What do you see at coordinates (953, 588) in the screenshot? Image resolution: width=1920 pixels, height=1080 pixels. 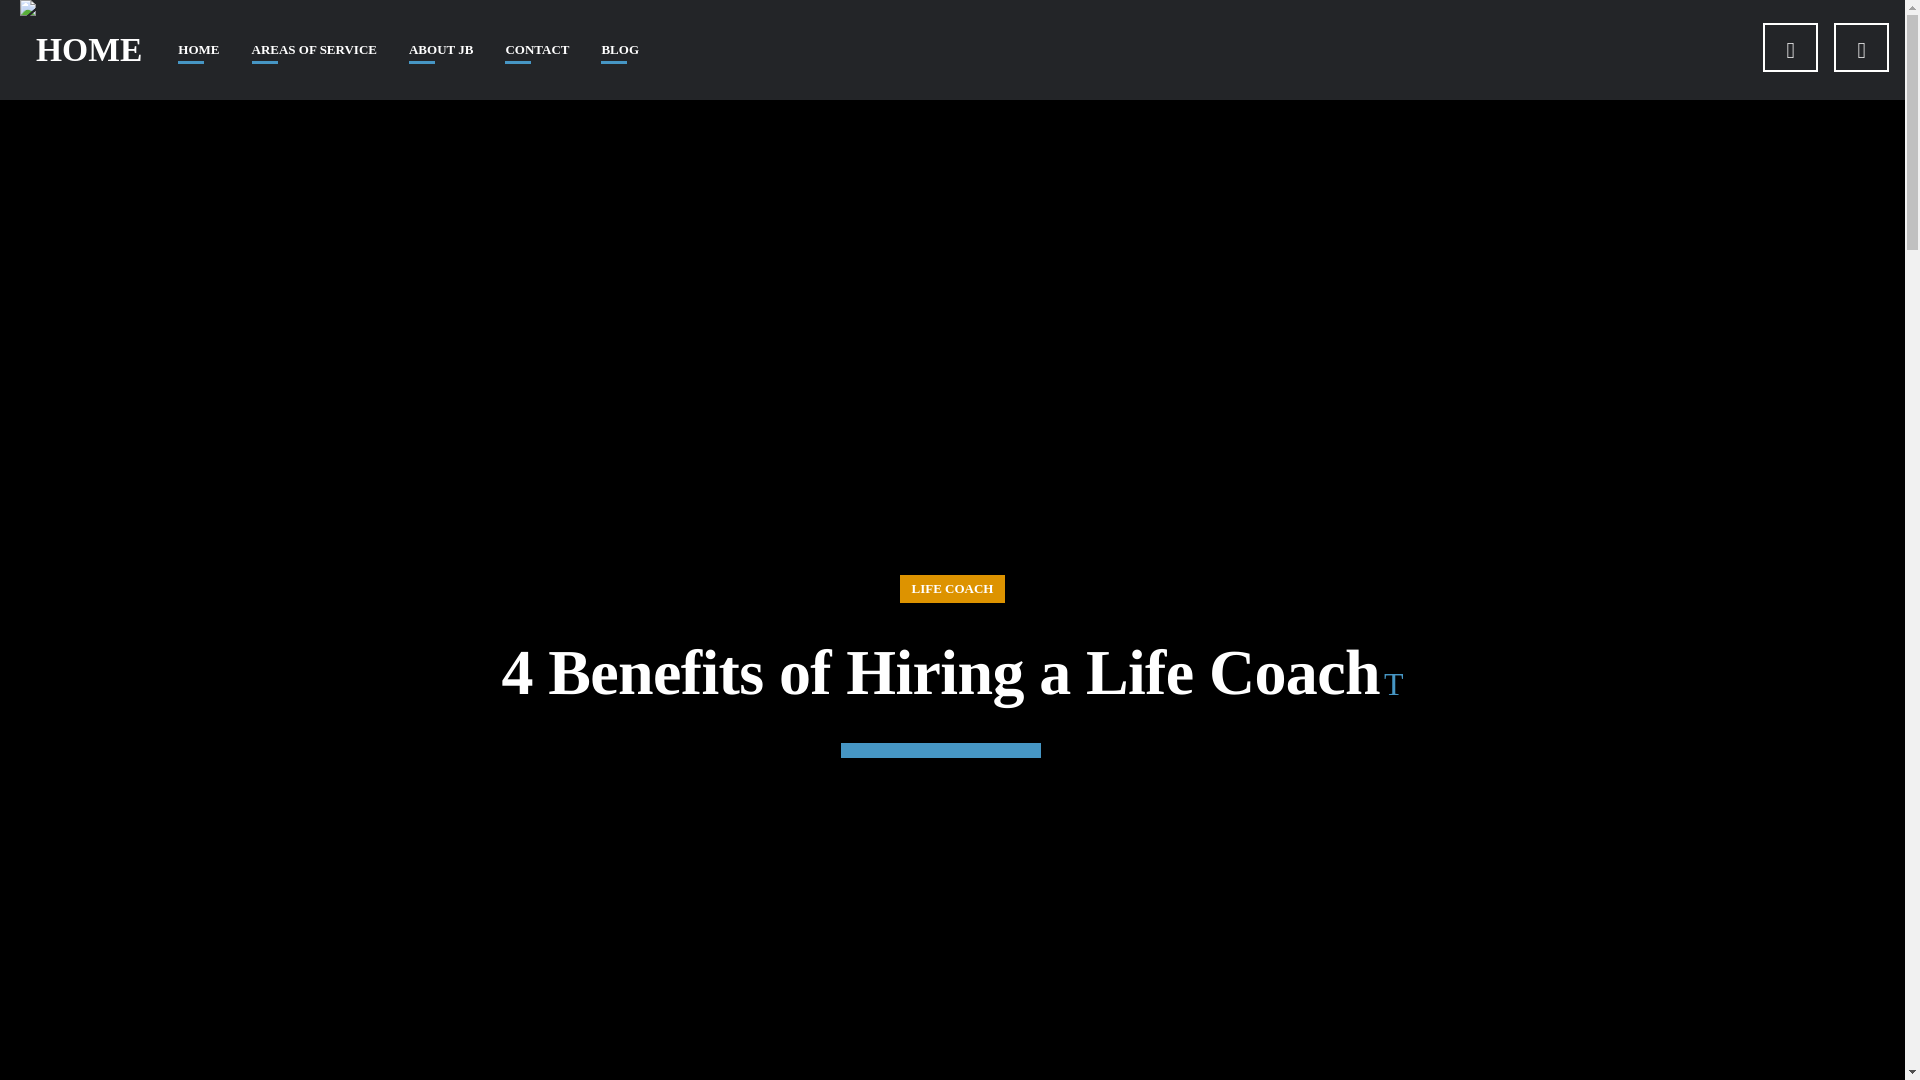 I see `LIFE COACH` at bounding box center [953, 588].